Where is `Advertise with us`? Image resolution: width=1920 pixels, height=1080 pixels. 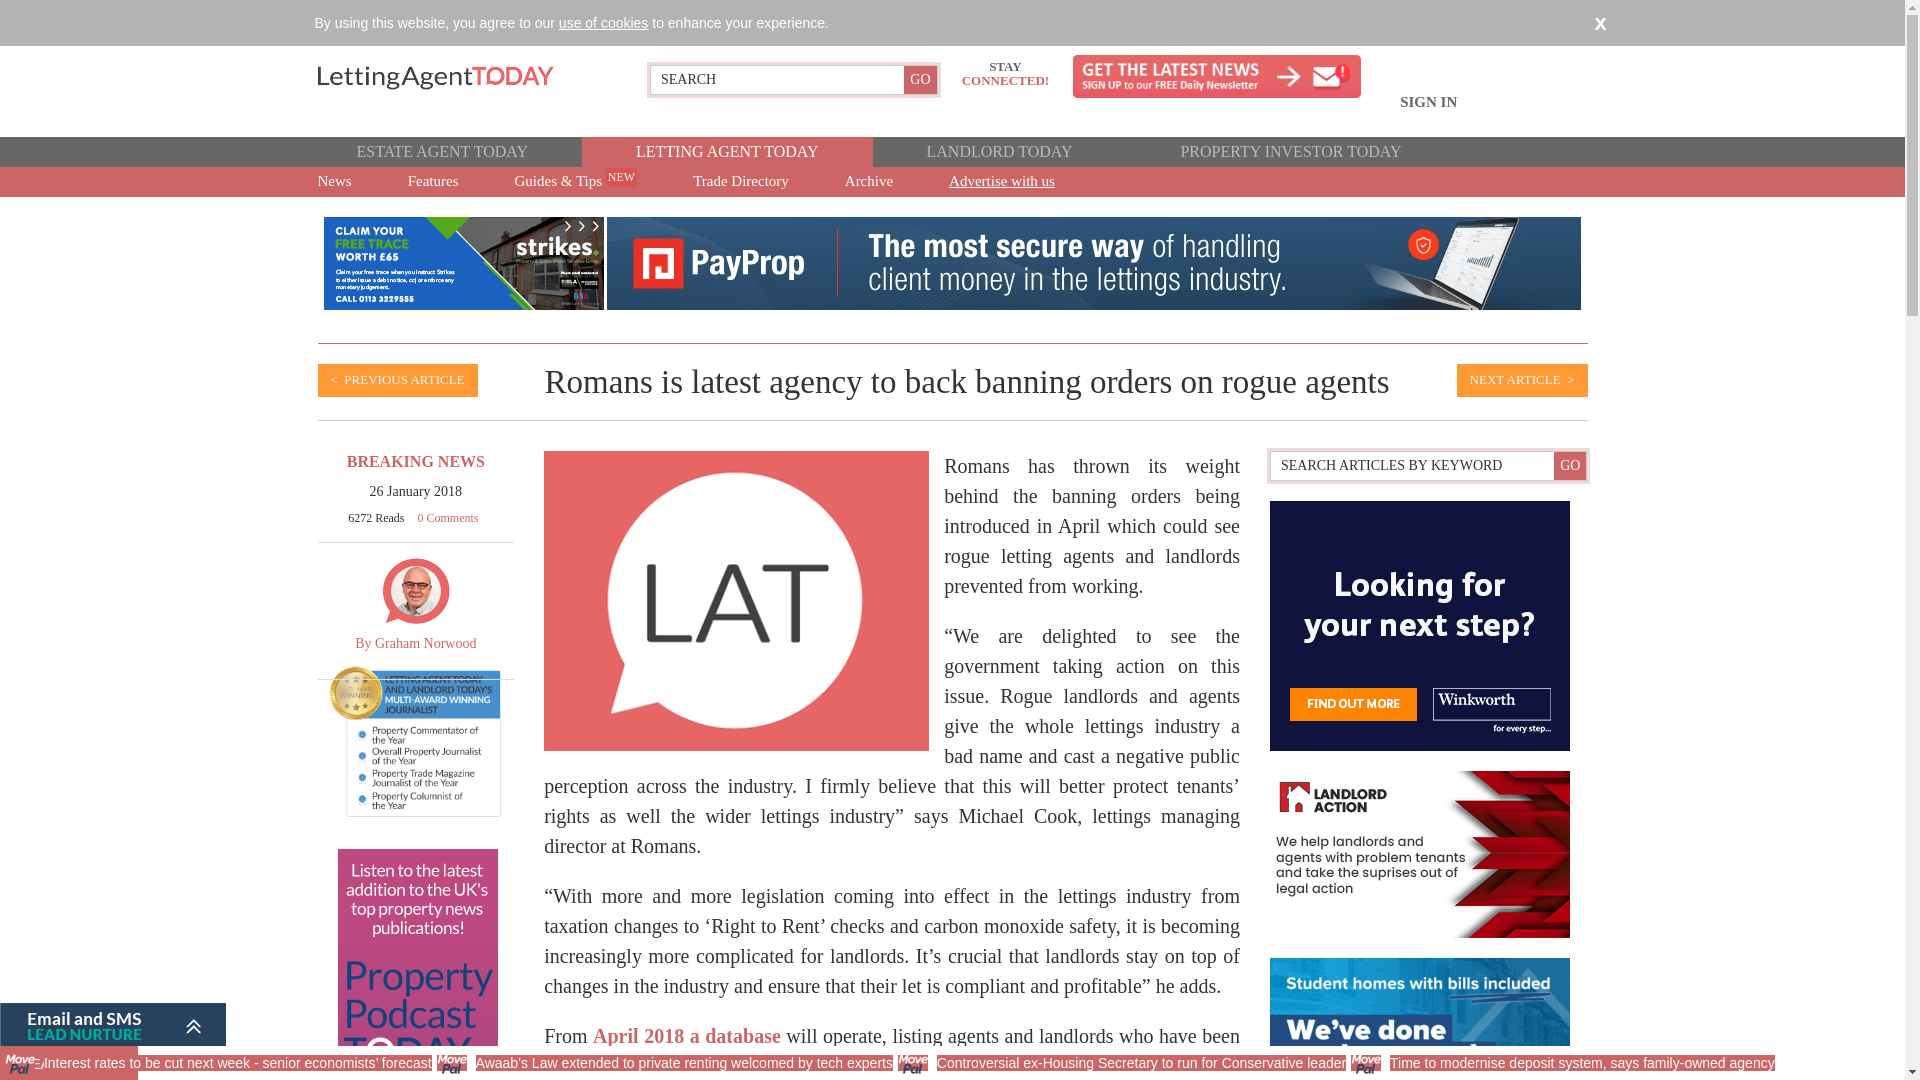
Advertise with us is located at coordinates (1002, 182).